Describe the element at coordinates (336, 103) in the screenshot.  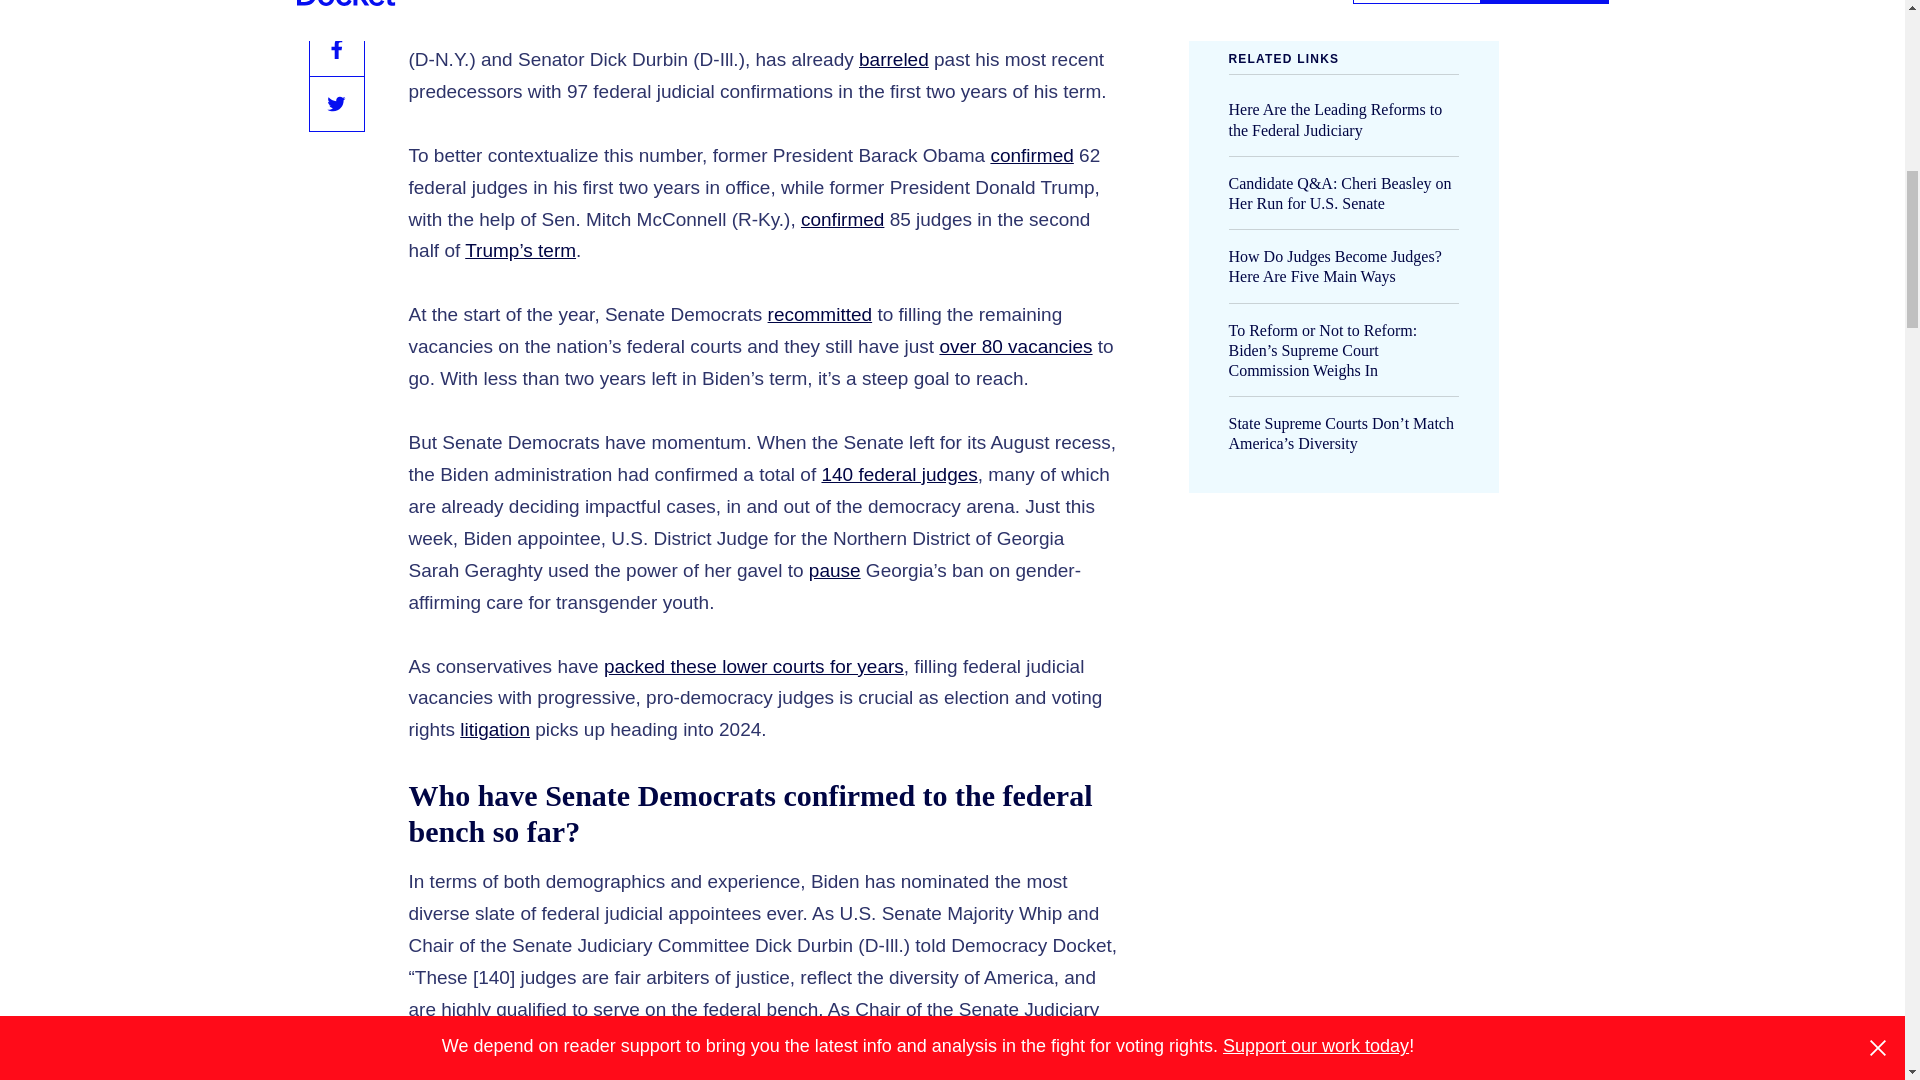
I see `Share on Twitter` at that location.